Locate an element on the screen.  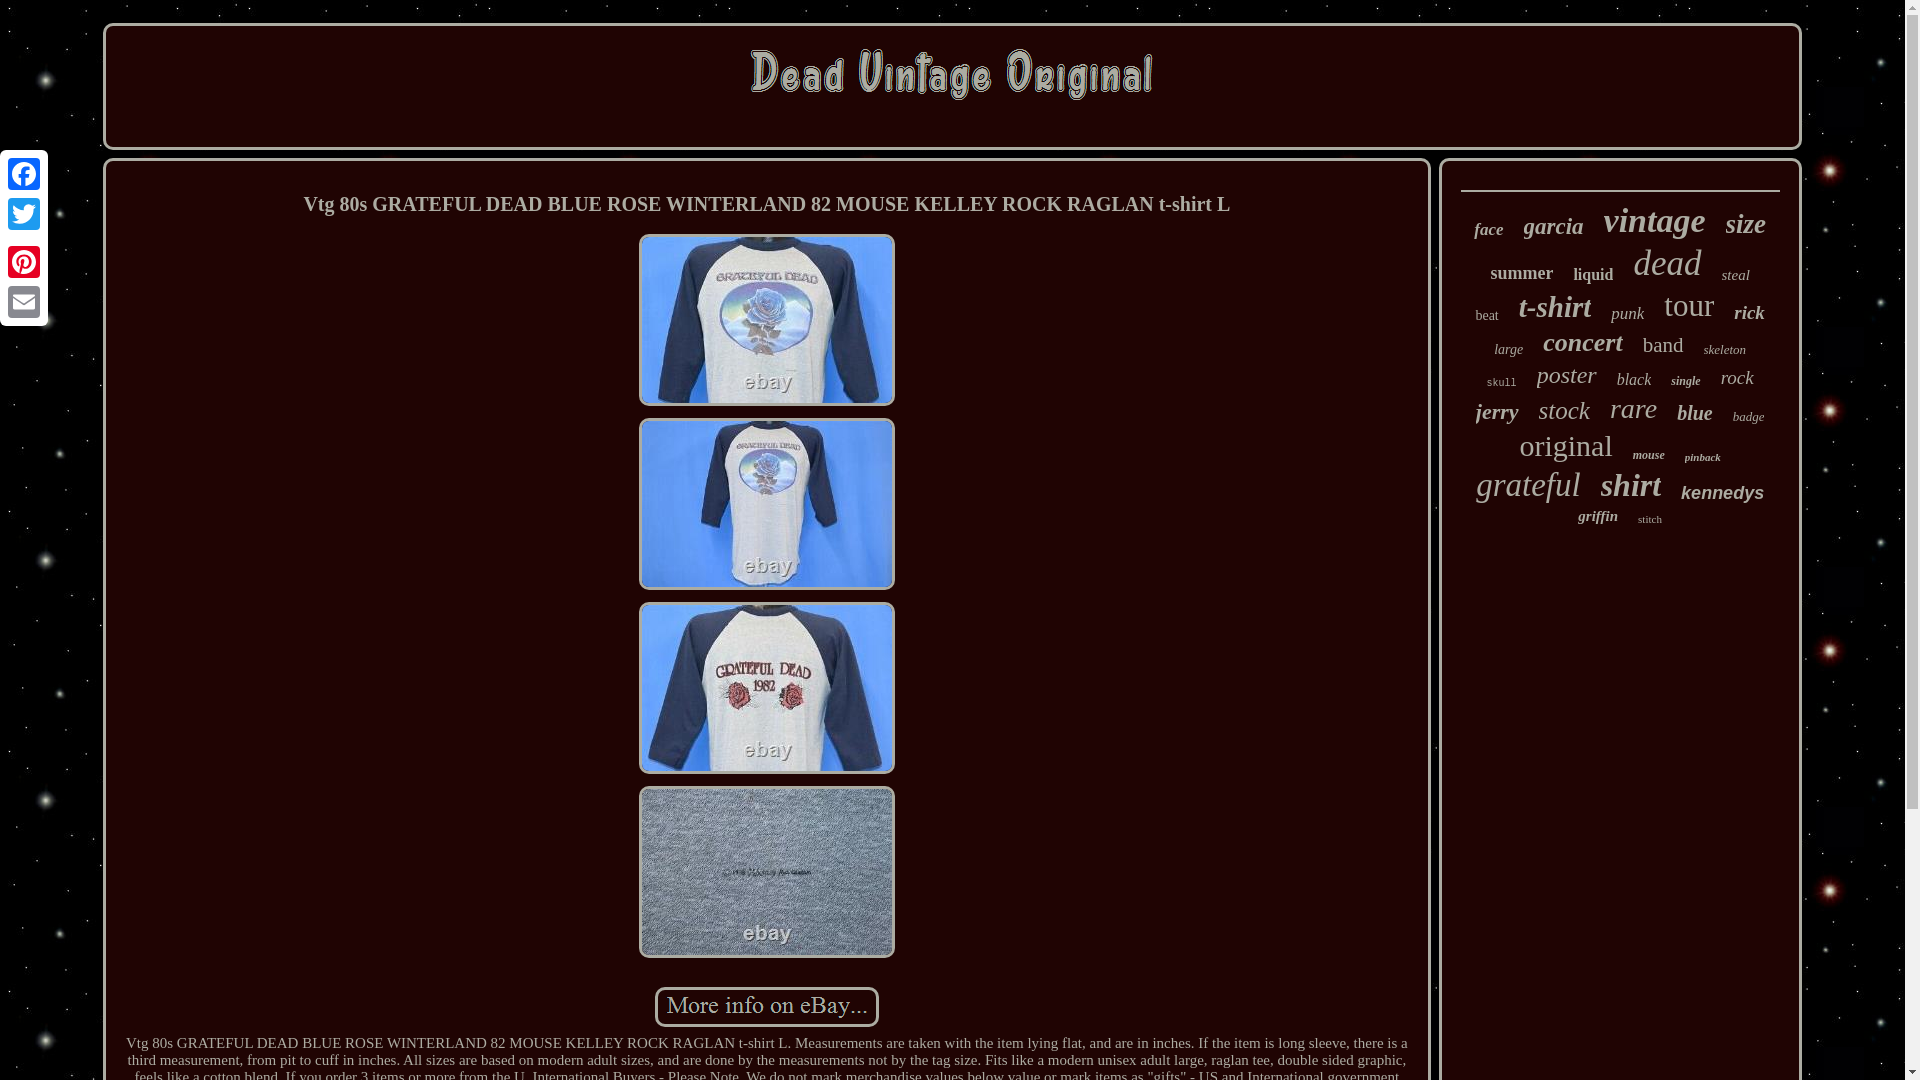
steal is located at coordinates (1736, 275).